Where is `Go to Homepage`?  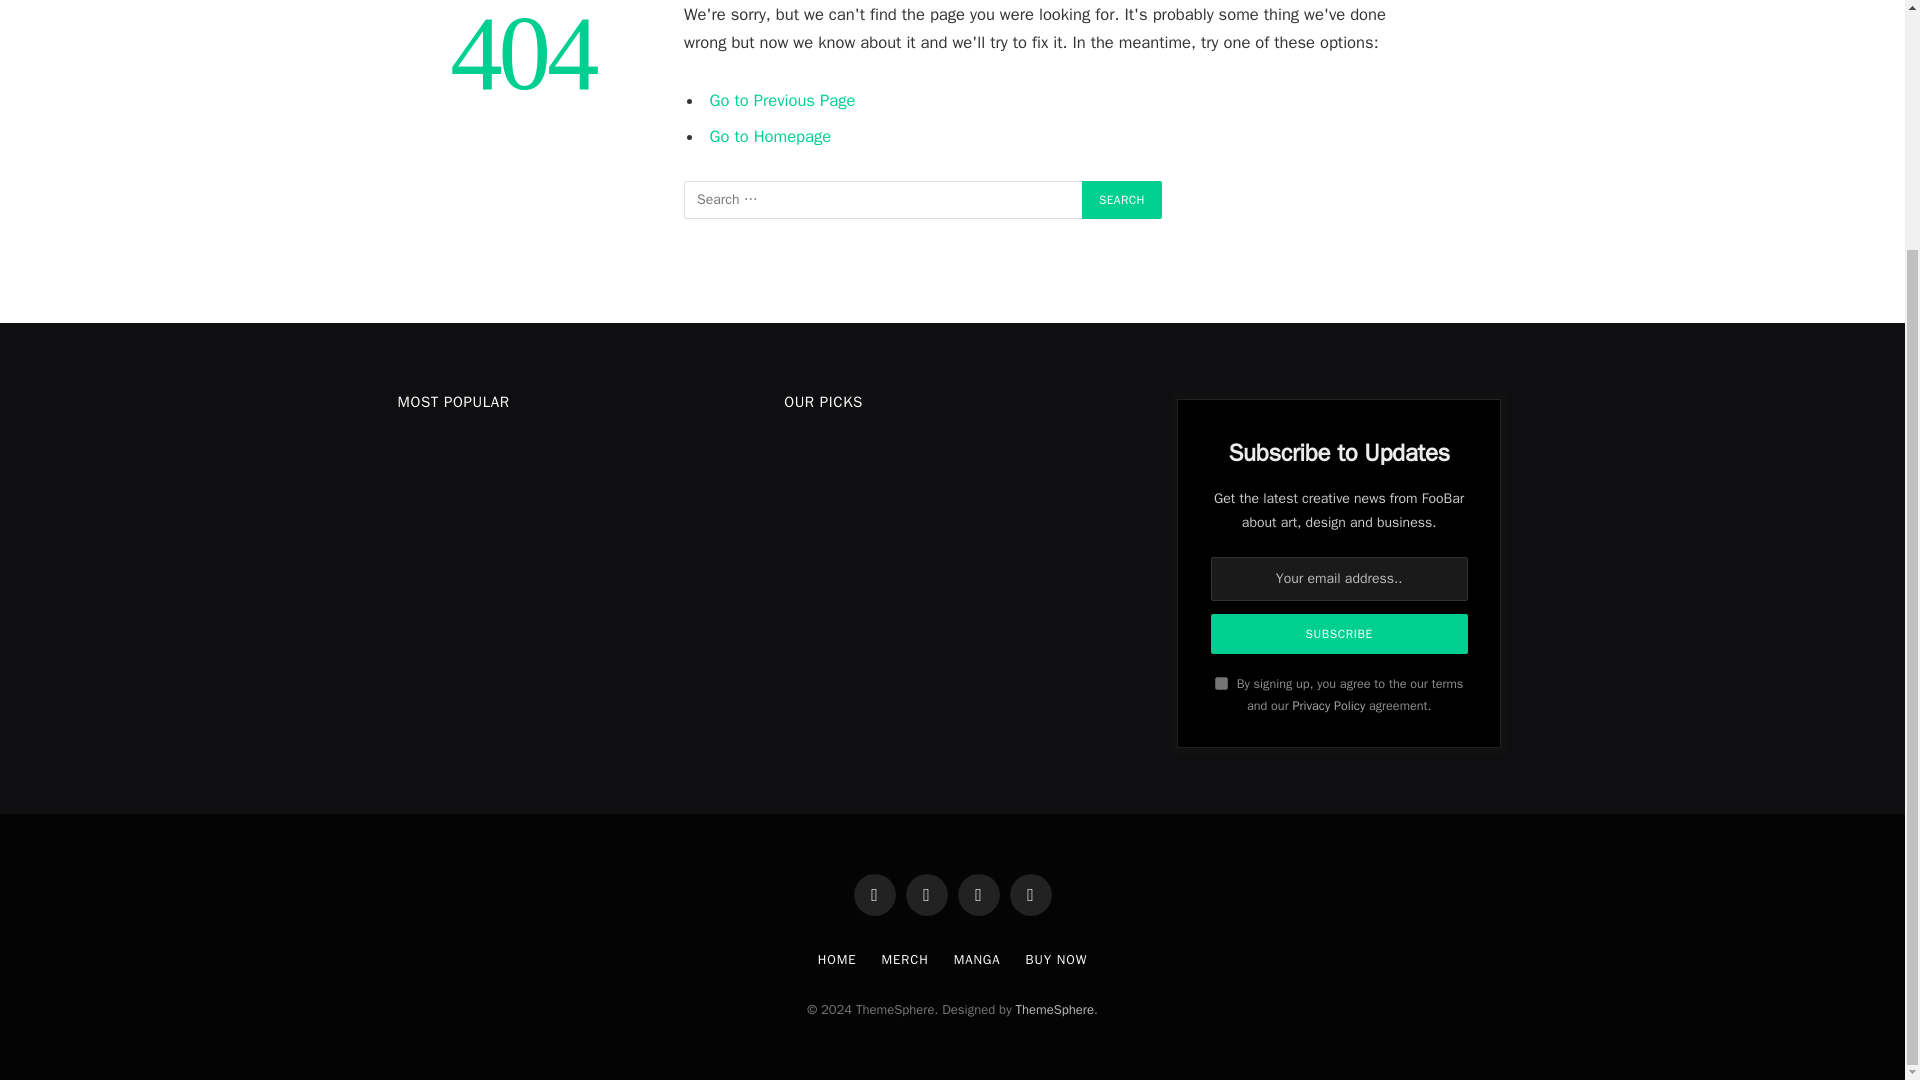
Go to Homepage is located at coordinates (770, 136).